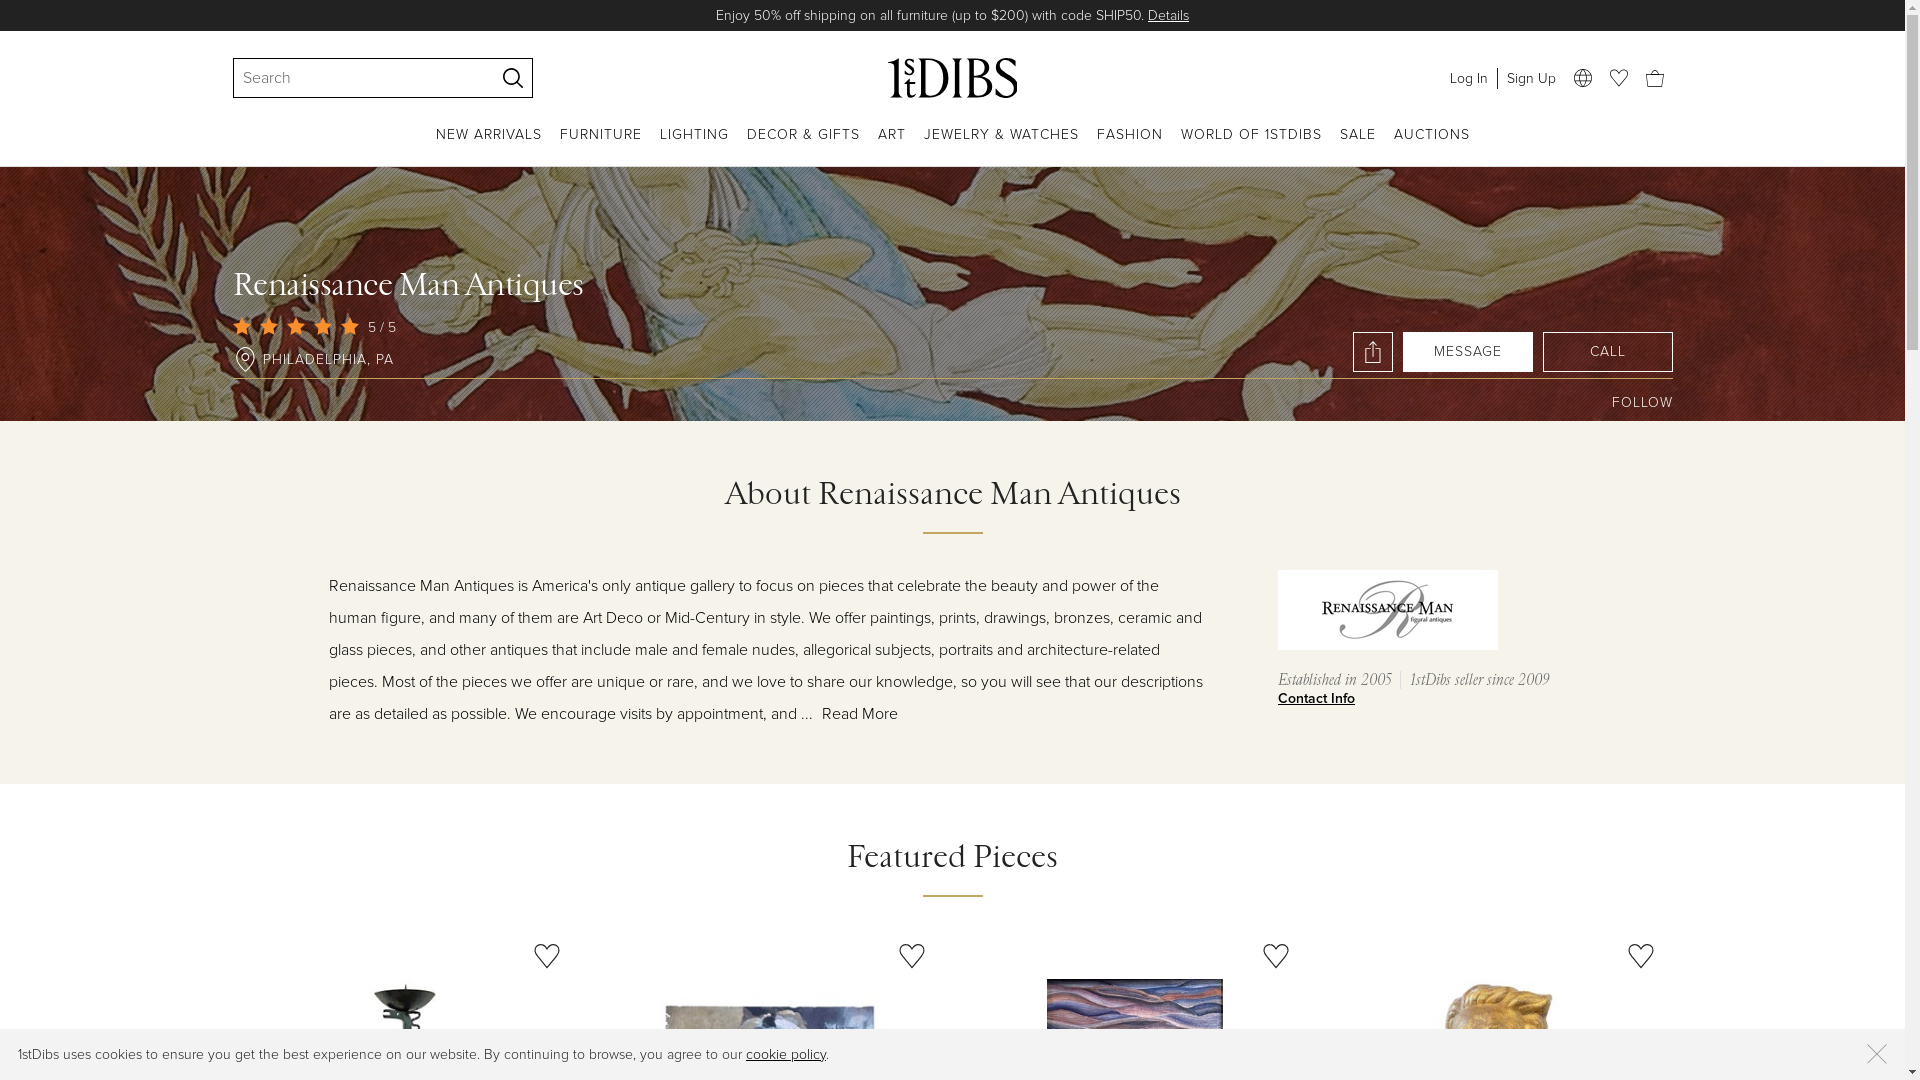 The width and height of the screenshot is (1920, 1080). What do you see at coordinates (1468, 78) in the screenshot?
I see `Log In` at bounding box center [1468, 78].